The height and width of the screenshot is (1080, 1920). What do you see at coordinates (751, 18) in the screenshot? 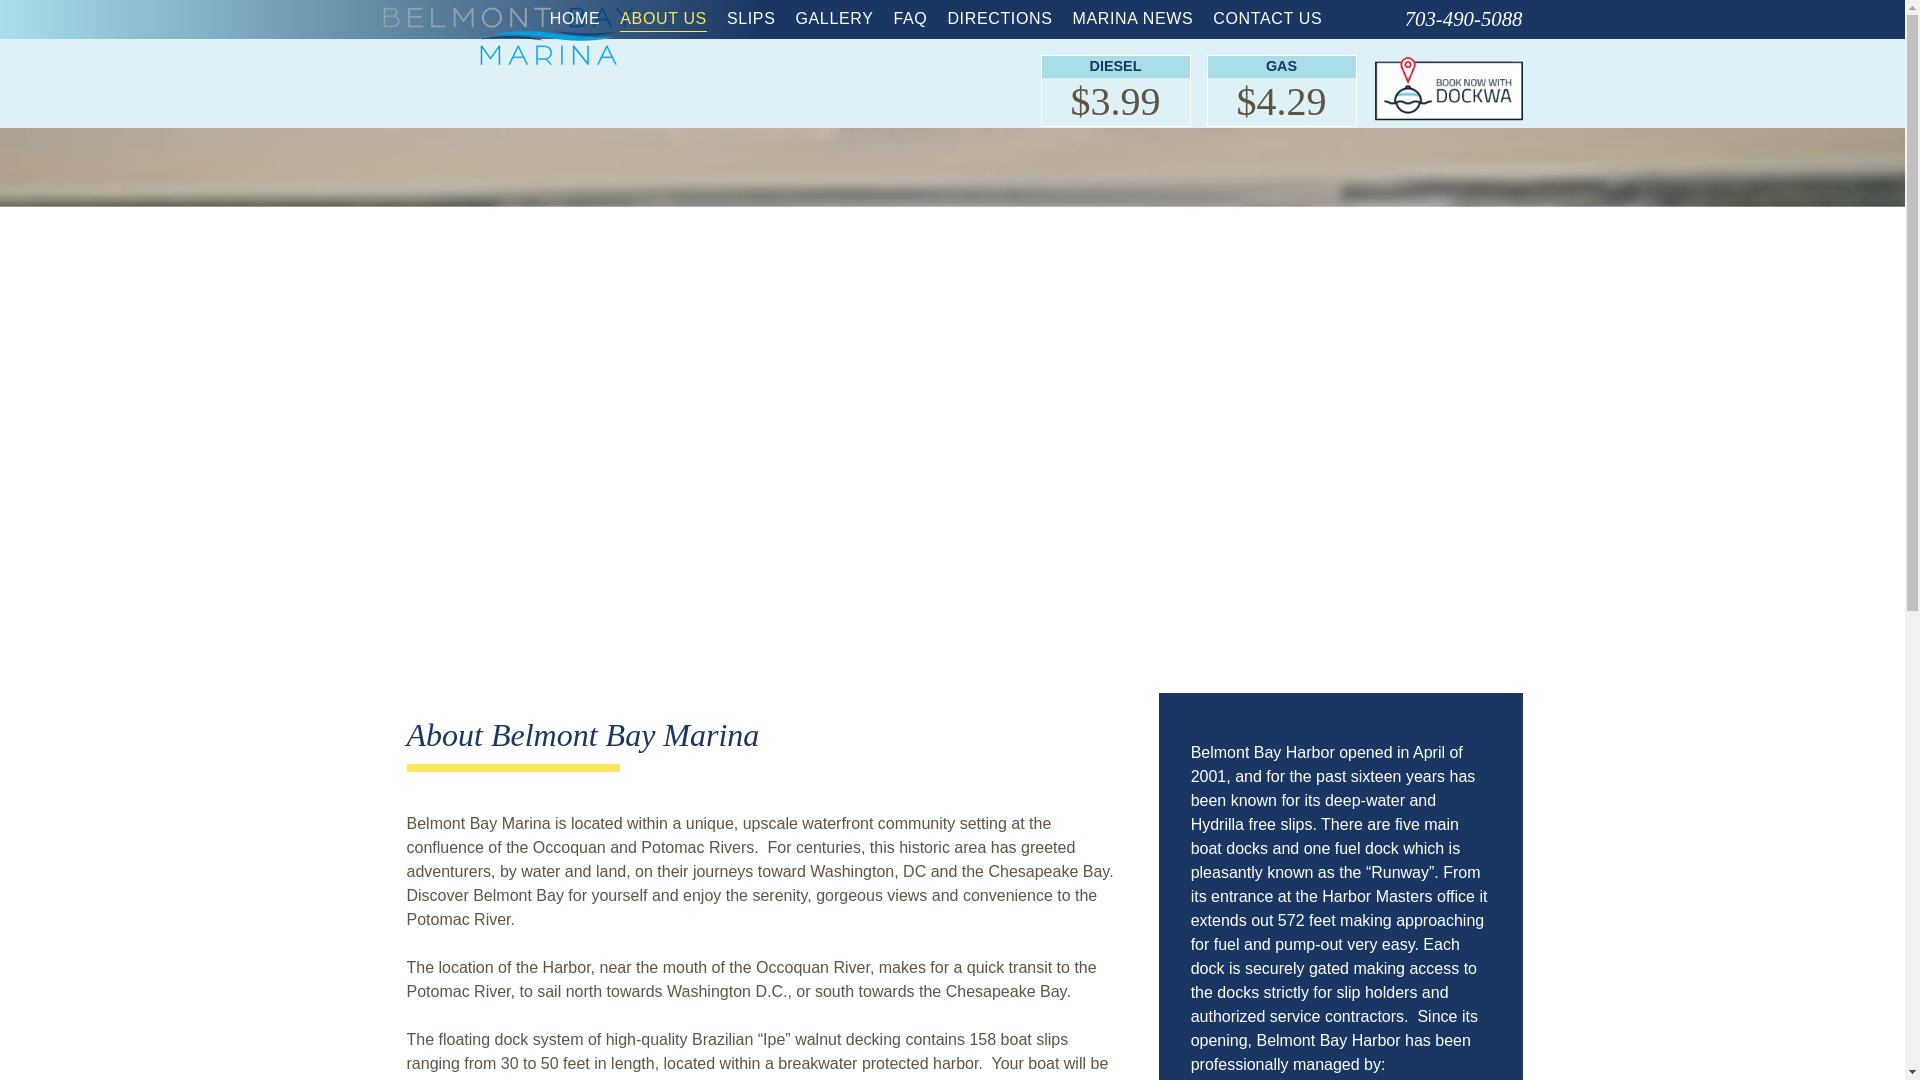
I see `SLIPS` at bounding box center [751, 18].